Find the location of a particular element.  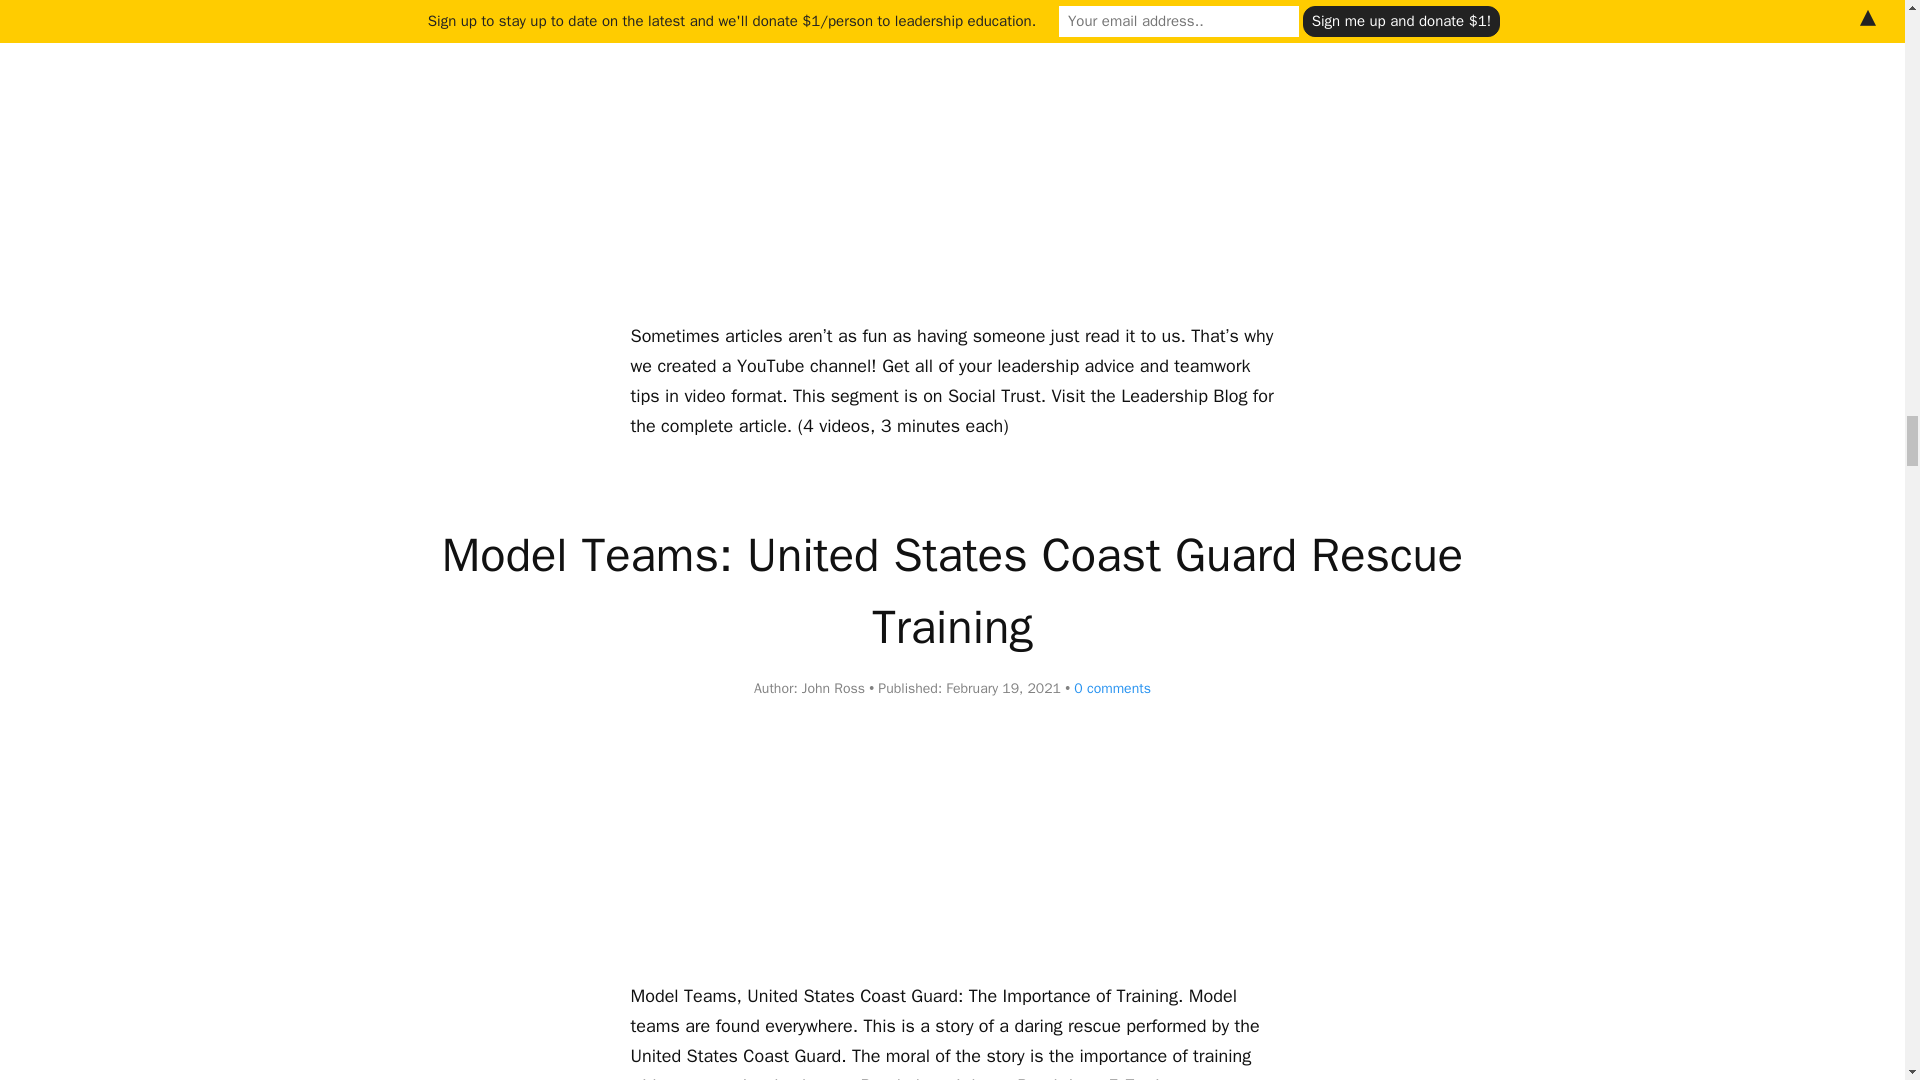

0 comments is located at coordinates (1108, 688).